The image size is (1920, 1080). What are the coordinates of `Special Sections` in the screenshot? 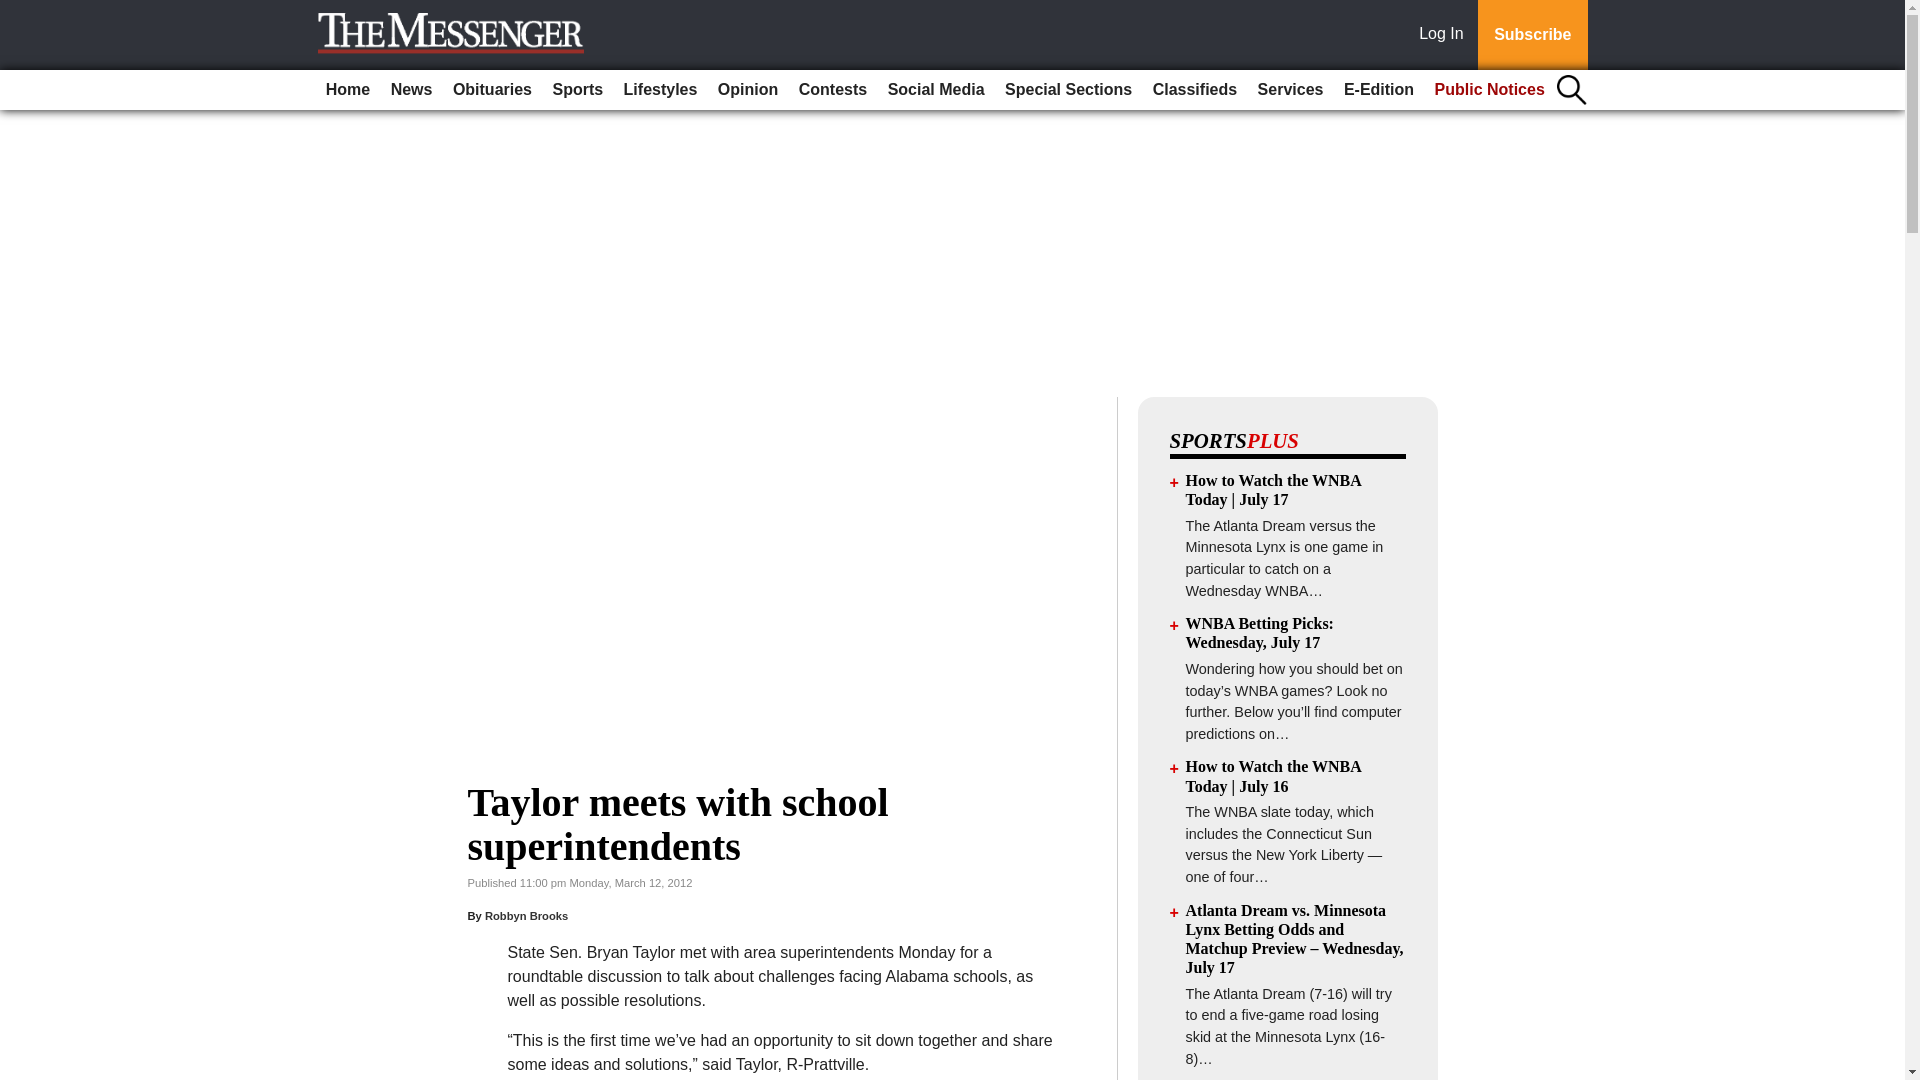 It's located at (1068, 90).